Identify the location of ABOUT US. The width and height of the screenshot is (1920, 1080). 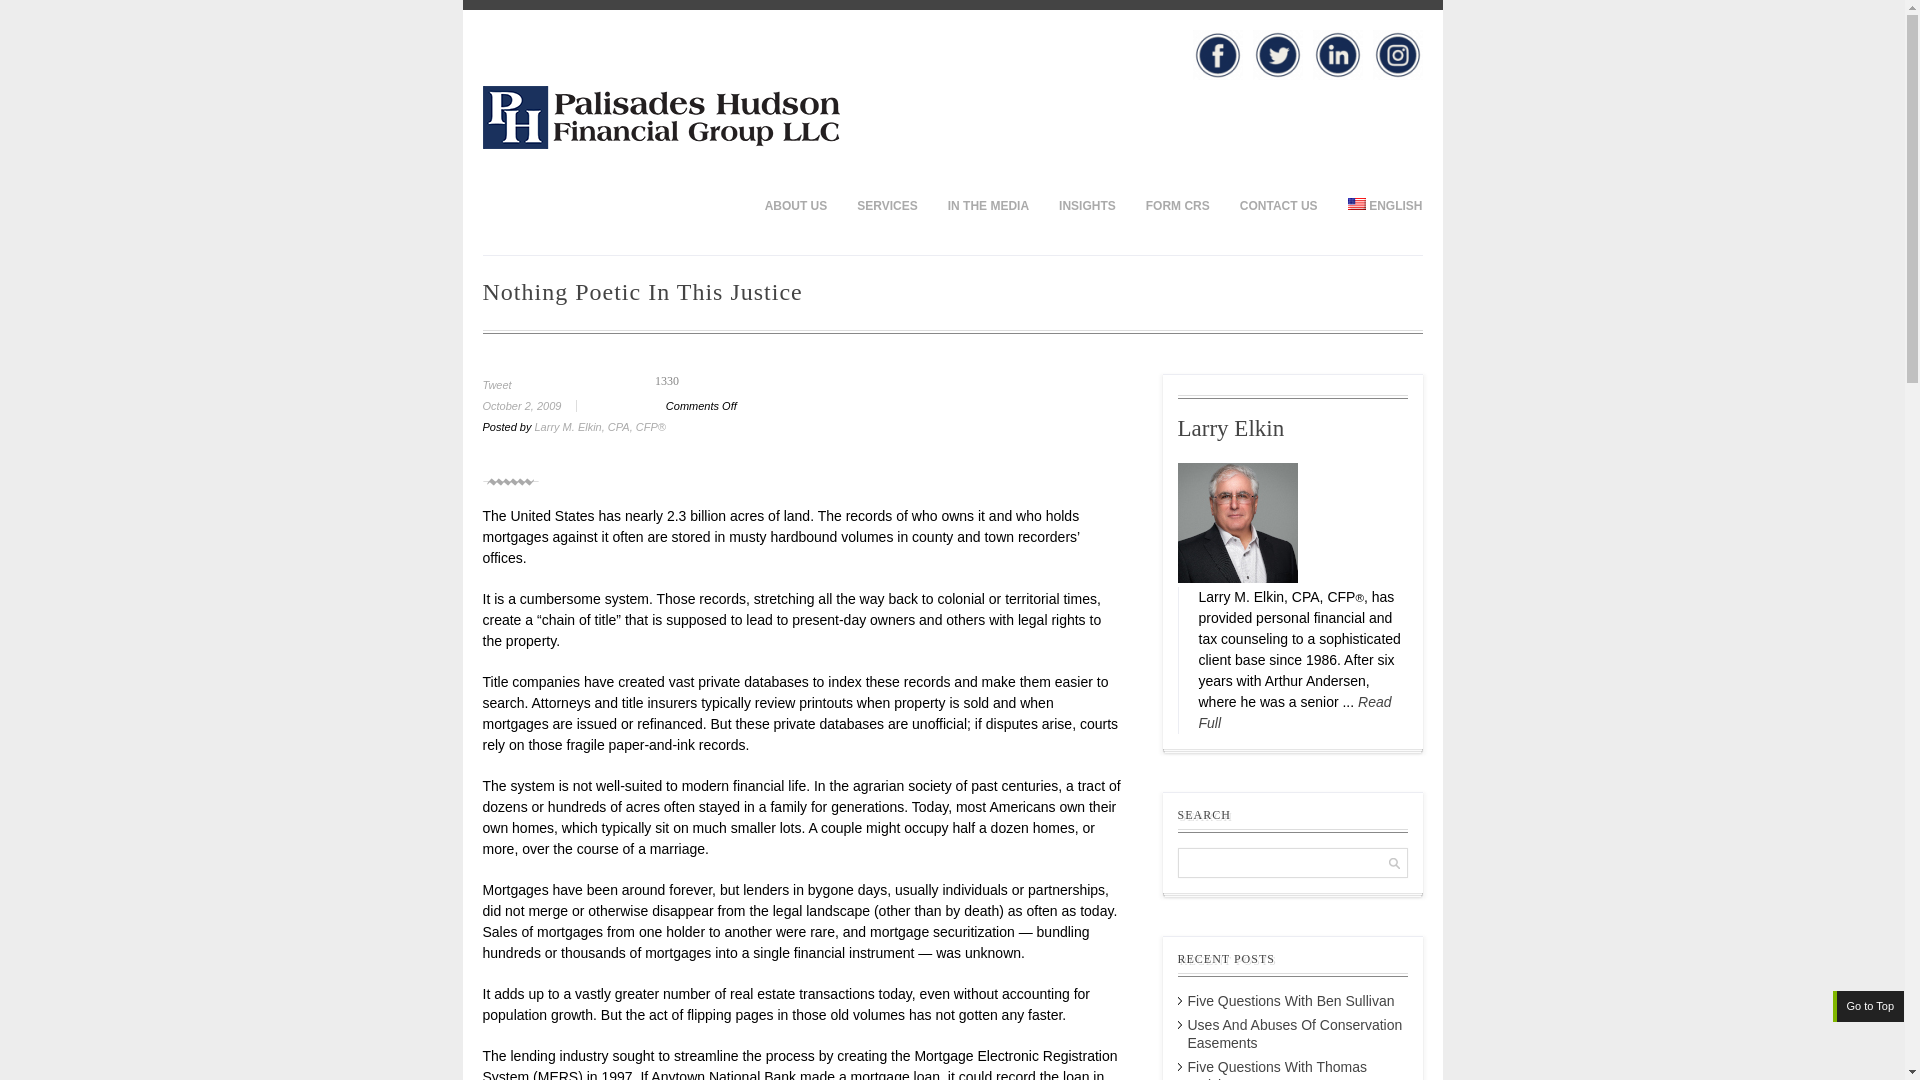
(796, 205).